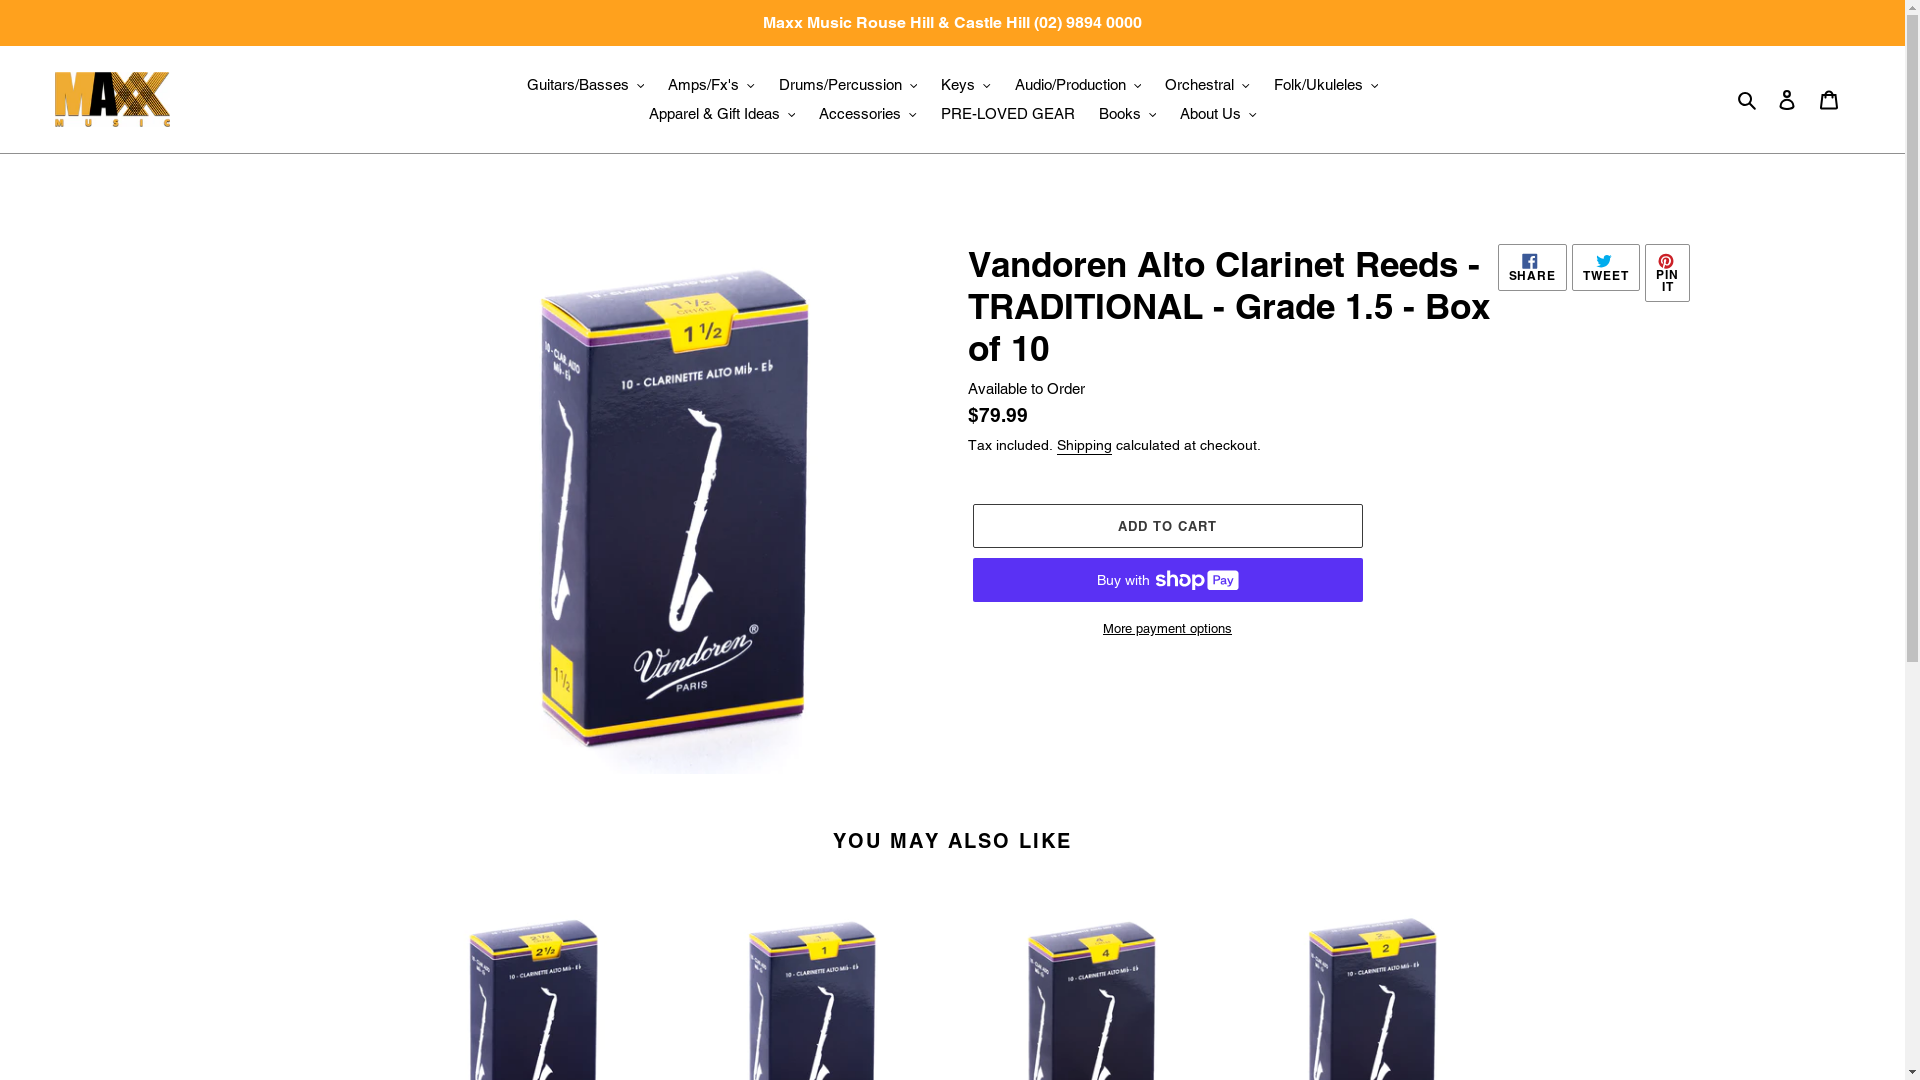 Image resolution: width=1920 pixels, height=1080 pixels. What do you see at coordinates (1127, 114) in the screenshot?
I see `Books` at bounding box center [1127, 114].